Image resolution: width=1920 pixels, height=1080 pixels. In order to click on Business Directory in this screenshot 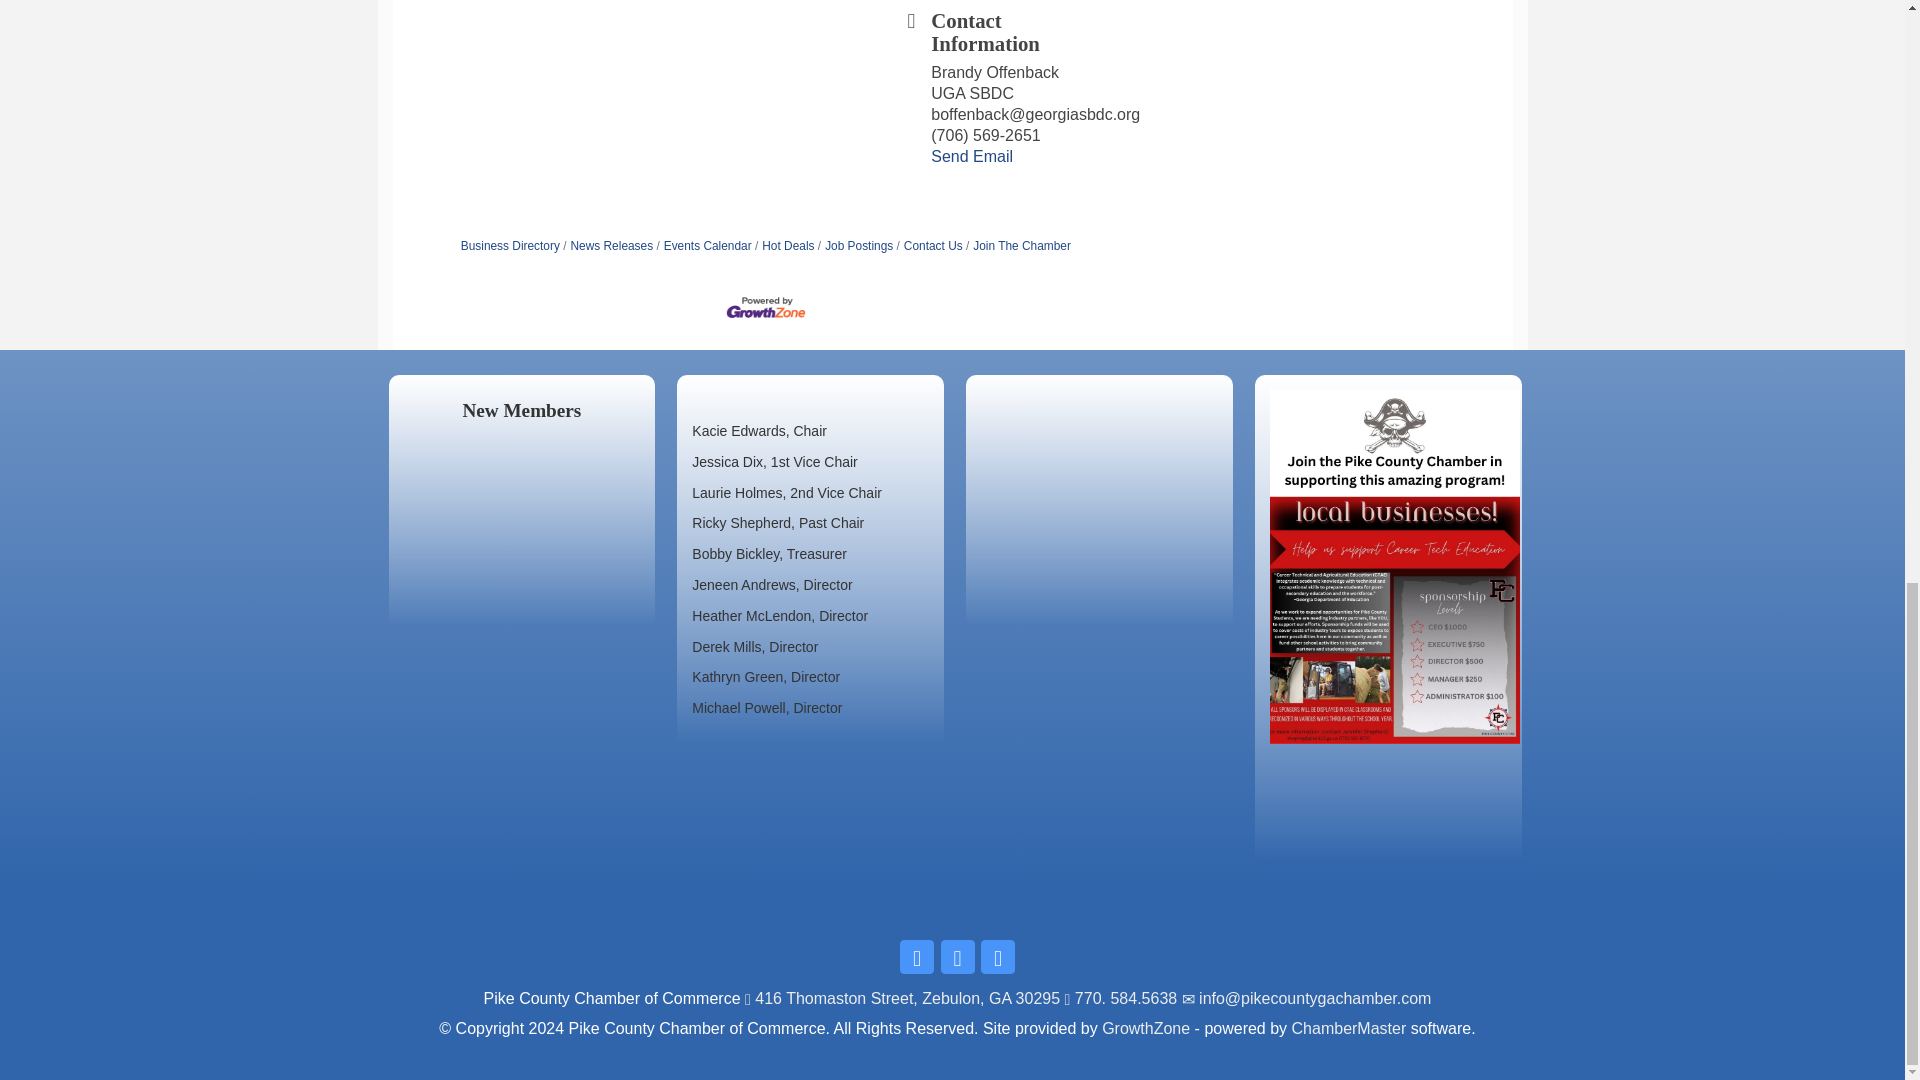, I will do `click(510, 245)`.